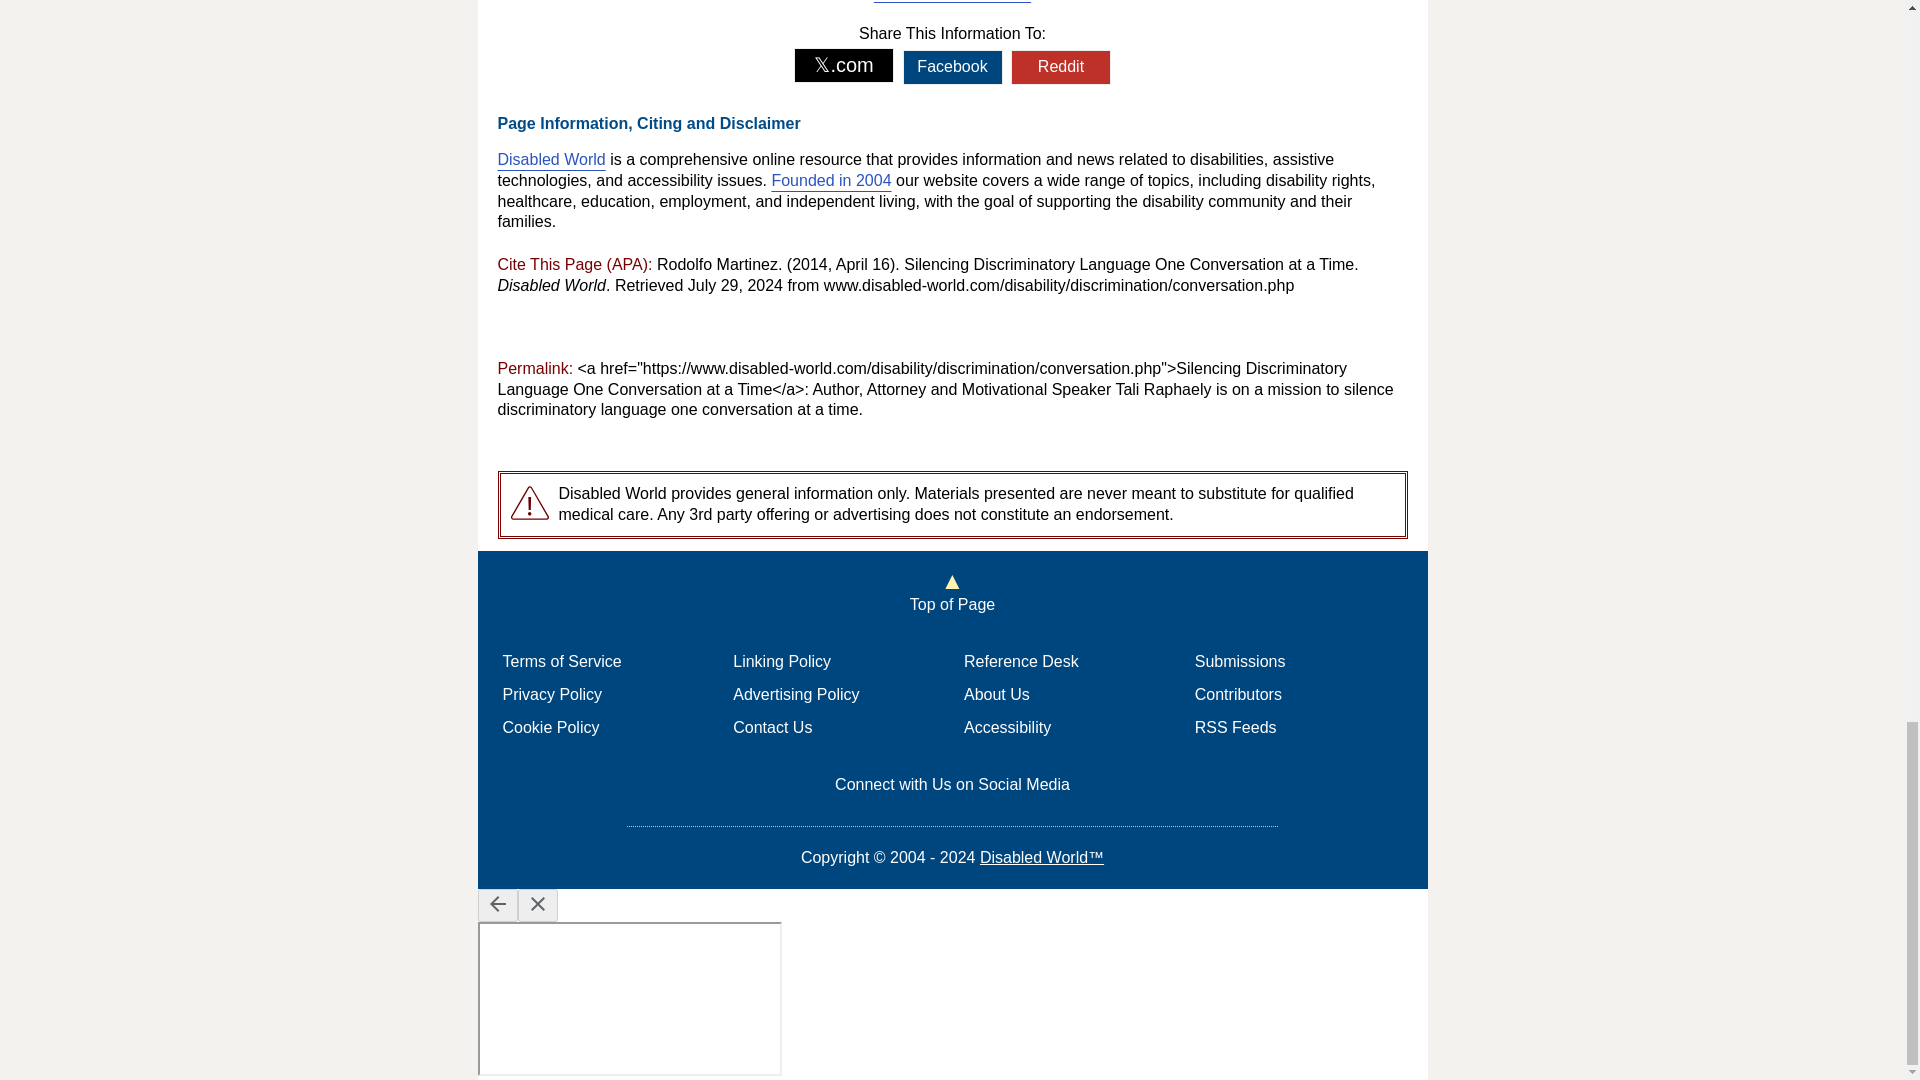 The width and height of the screenshot is (1920, 1080). I want to click on Founded in 2004, so click(830, 180).